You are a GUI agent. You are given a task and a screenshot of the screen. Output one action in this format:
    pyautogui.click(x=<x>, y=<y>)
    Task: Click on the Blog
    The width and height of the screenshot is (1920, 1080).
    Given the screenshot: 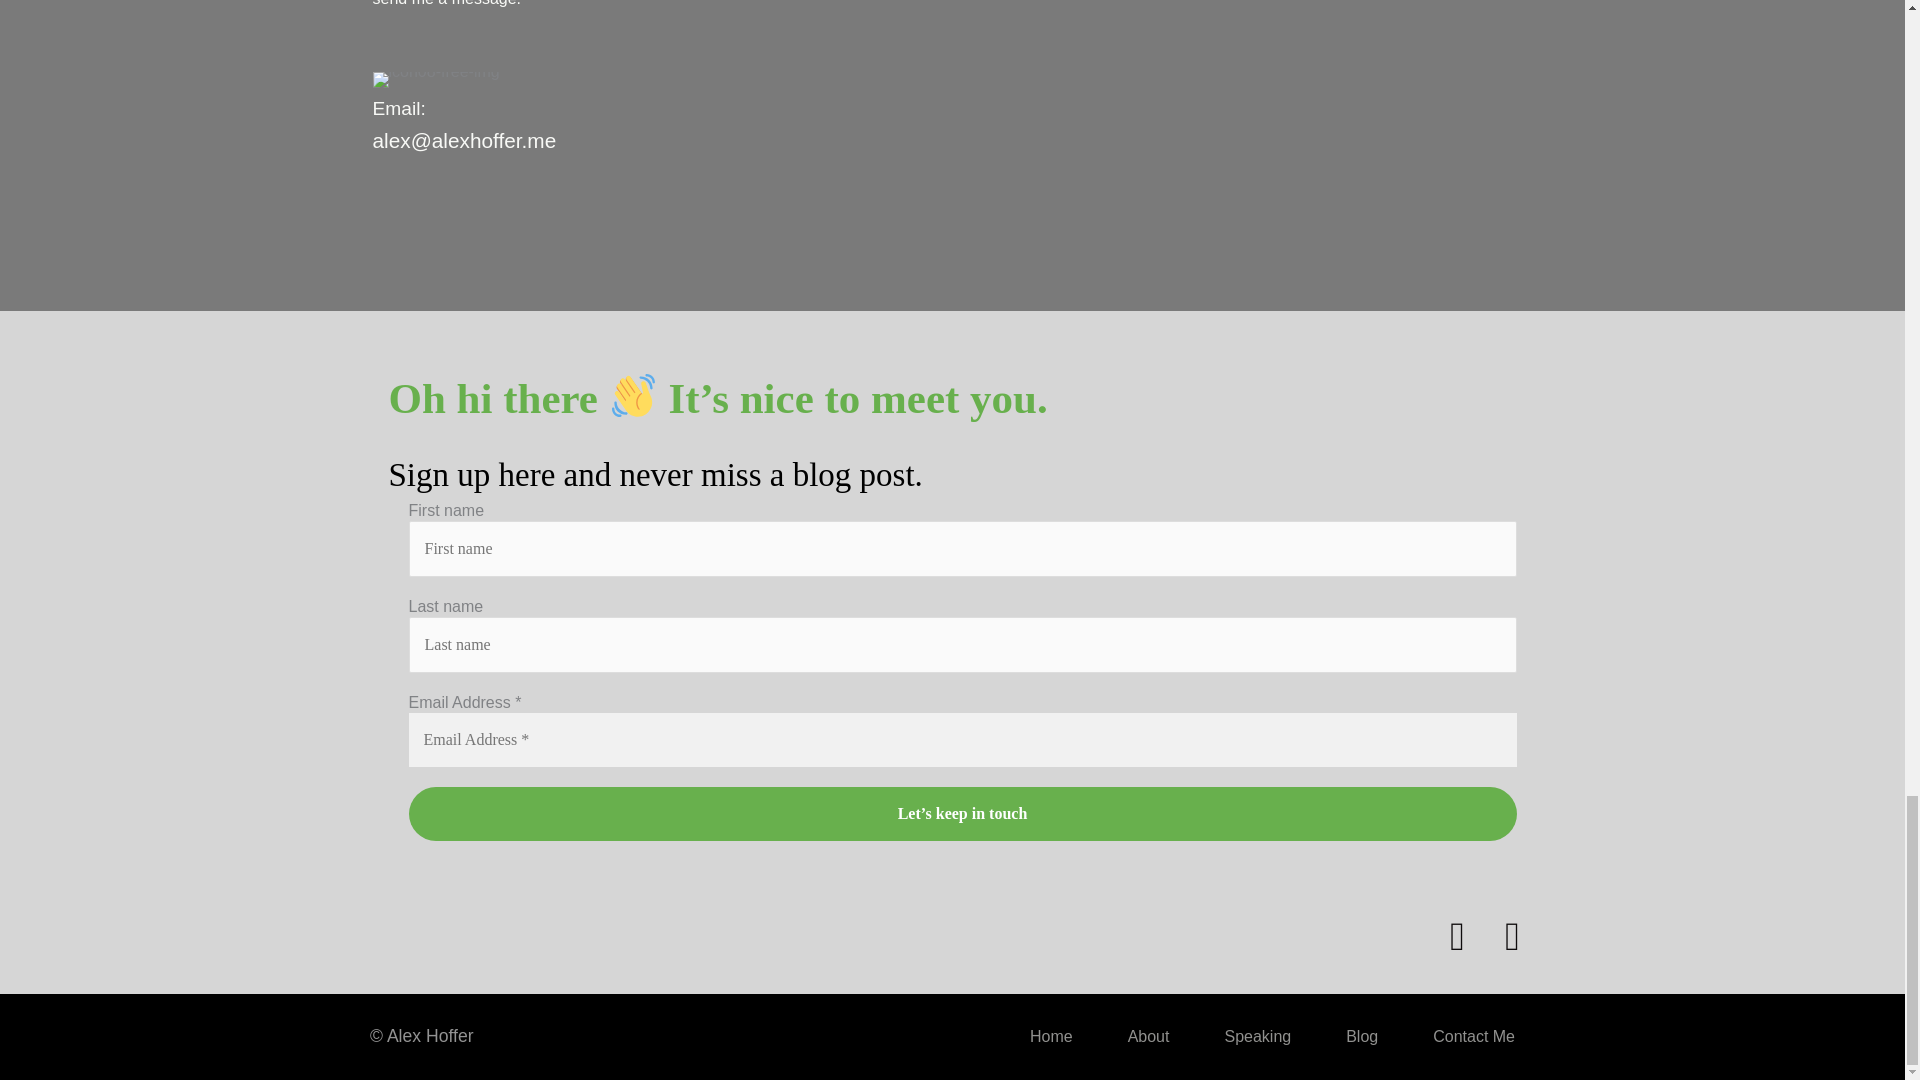 What is the action you would take?
    pyautogui.click(x=1350, y=1037)
    